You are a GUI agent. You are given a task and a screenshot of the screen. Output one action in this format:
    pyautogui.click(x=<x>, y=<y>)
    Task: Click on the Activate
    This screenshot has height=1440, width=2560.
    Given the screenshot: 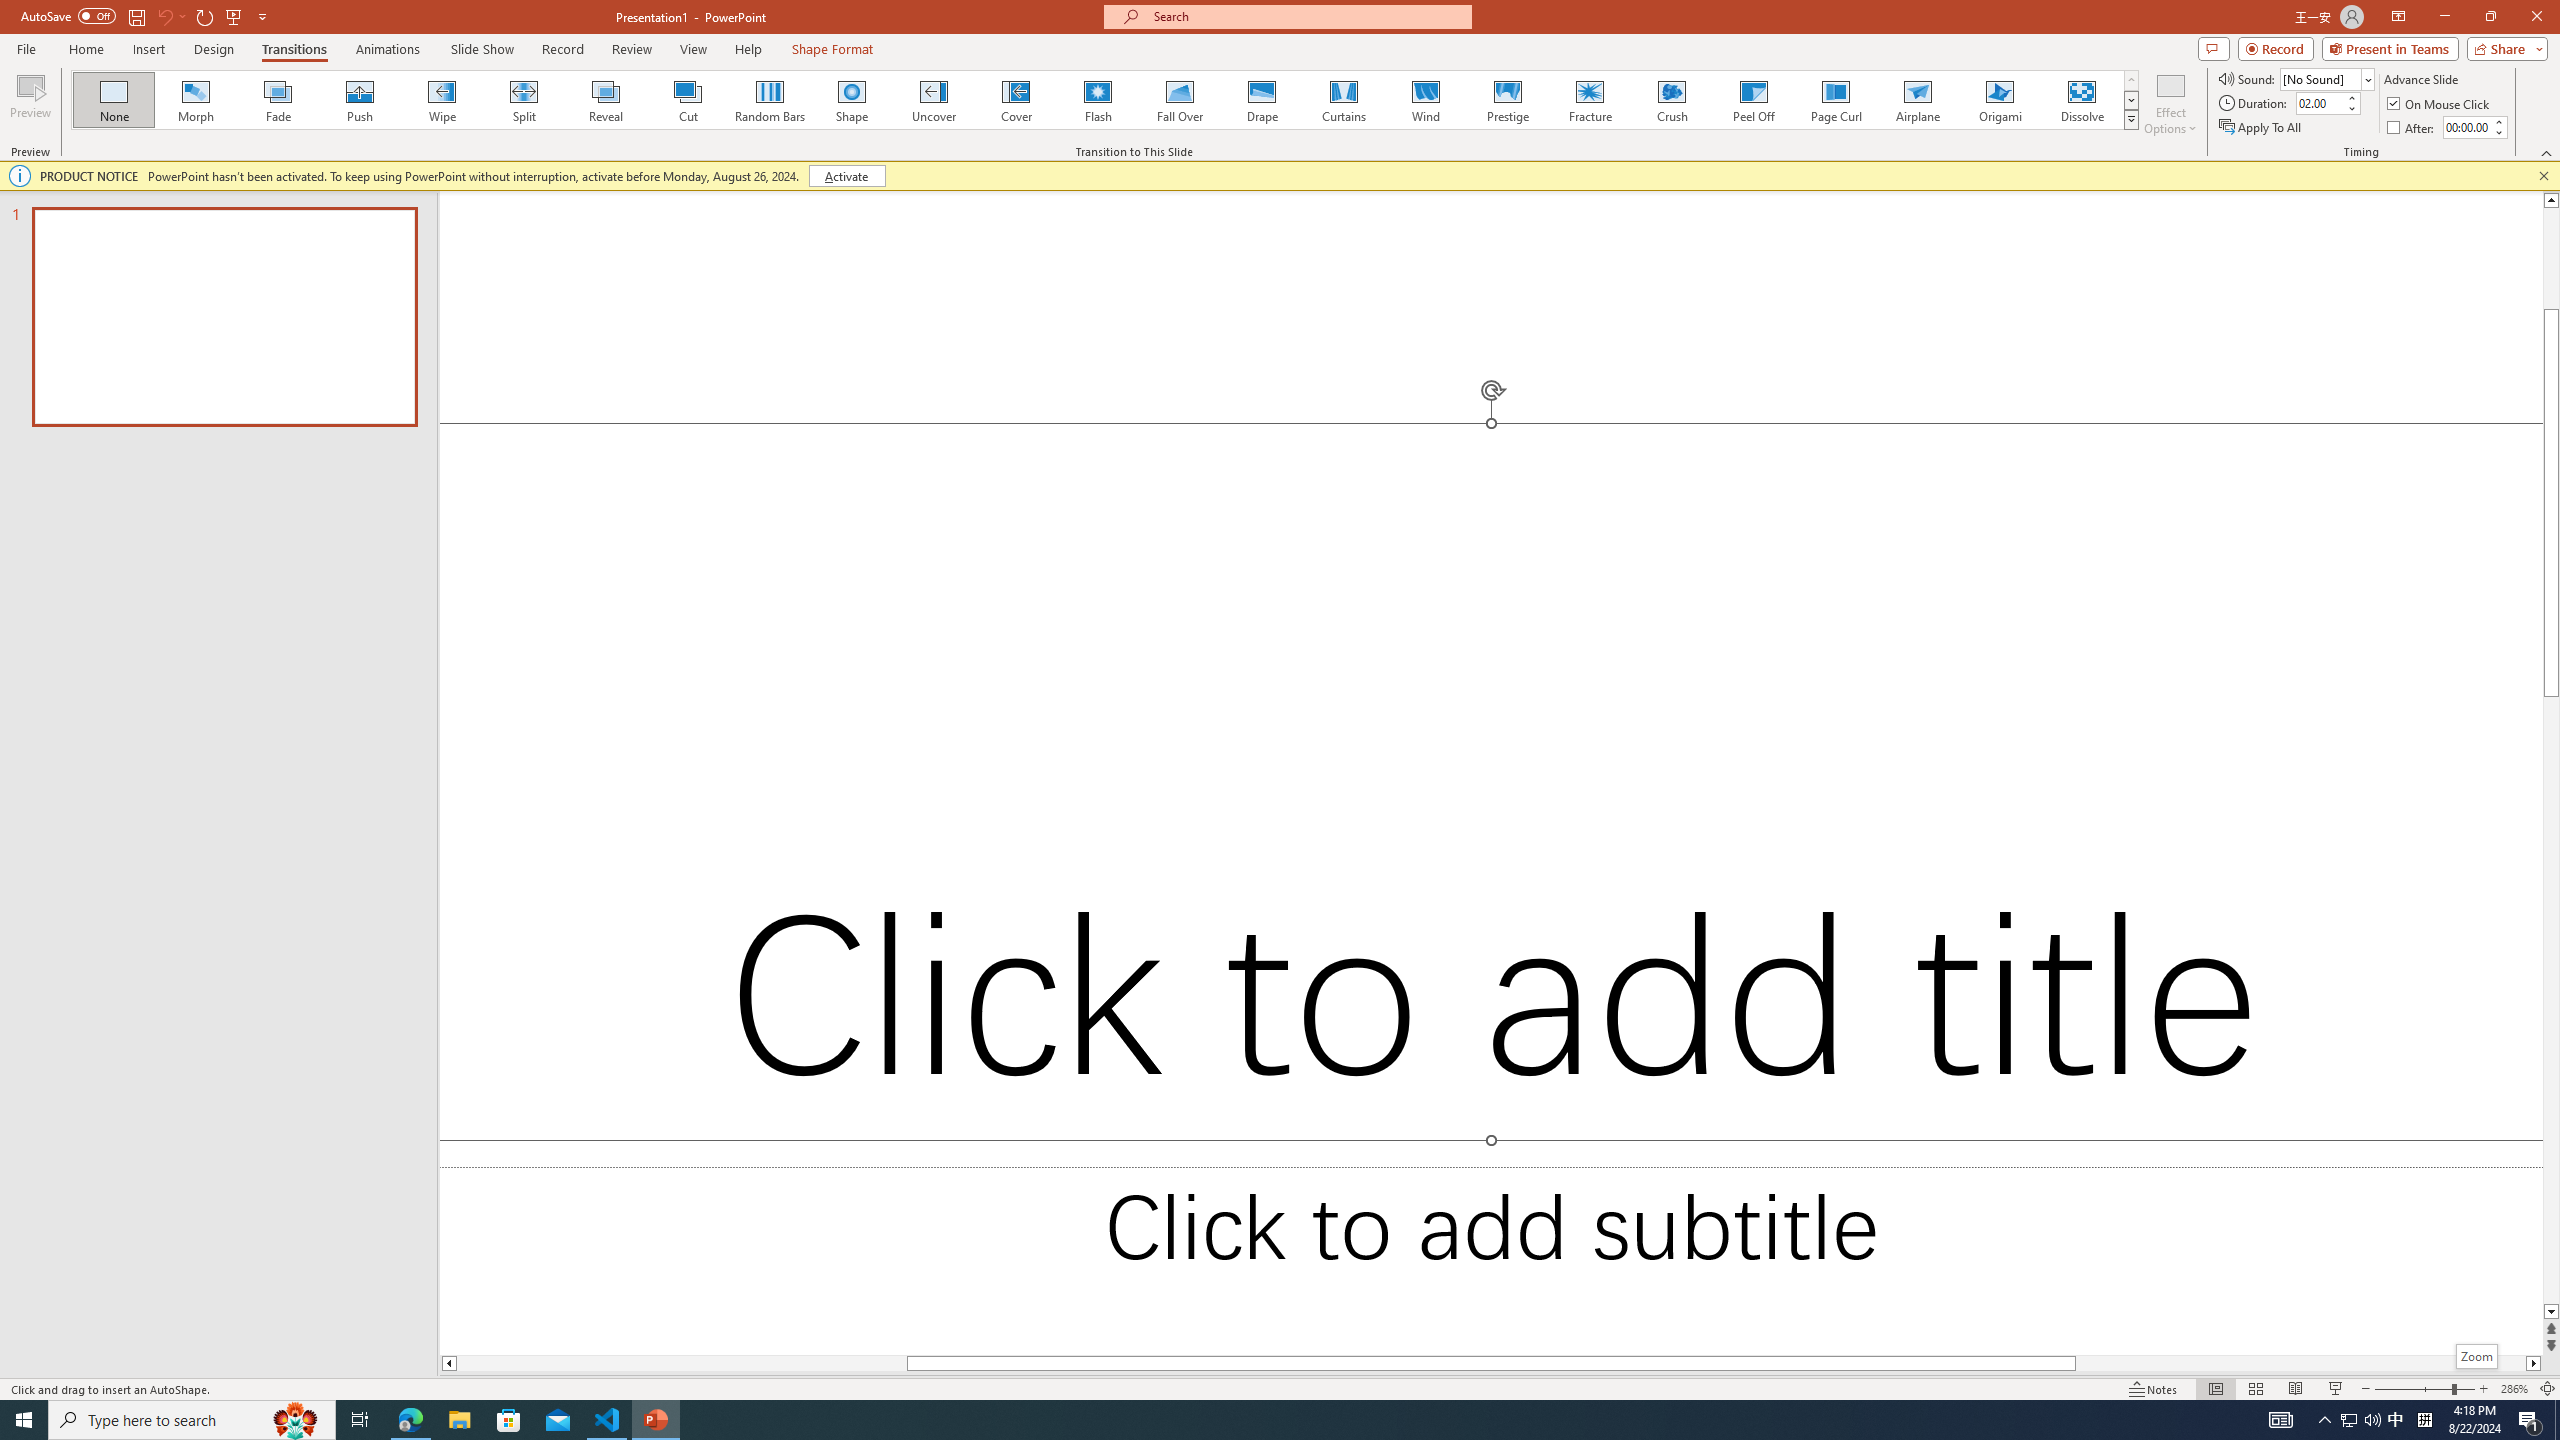 What is the action you would take?
    pyautogui.click(x=846, y=176)
    